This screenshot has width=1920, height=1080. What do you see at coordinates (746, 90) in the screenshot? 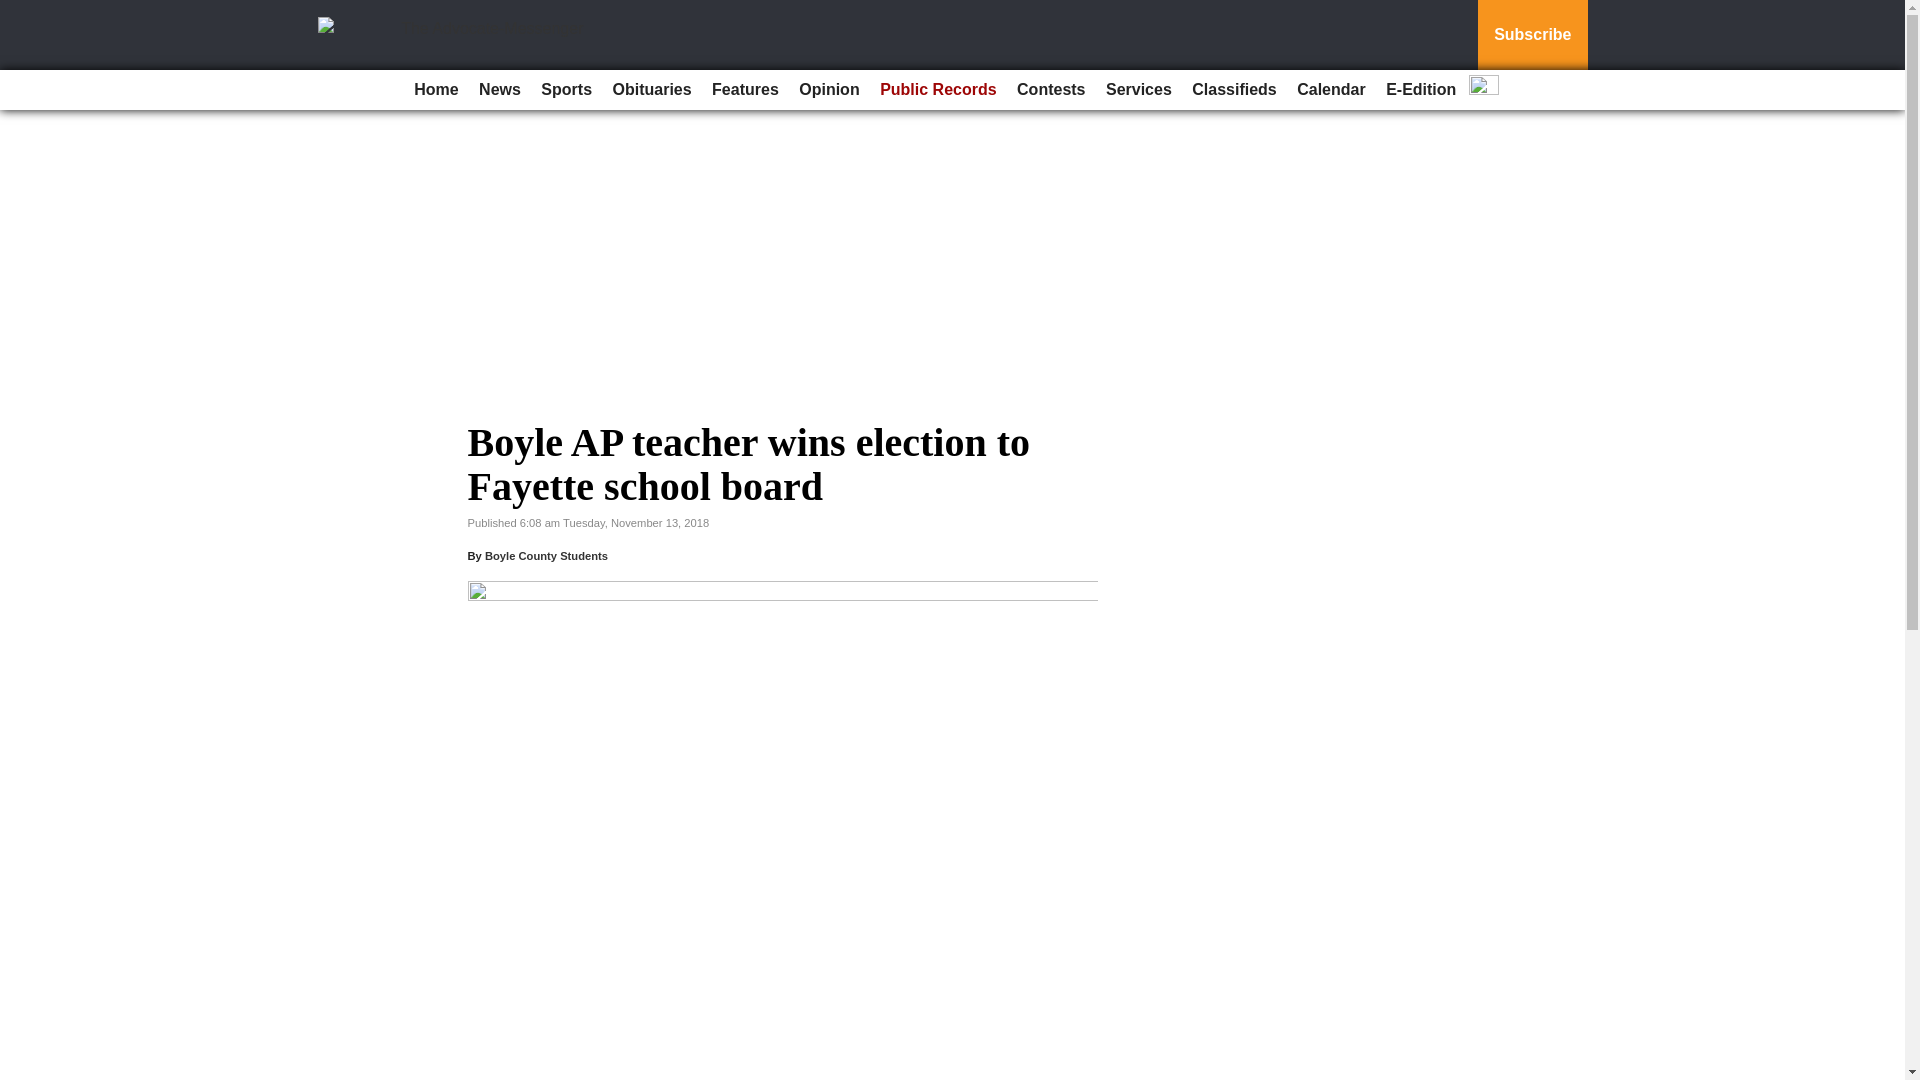
I see `Features` at bounding box center [746, 90].